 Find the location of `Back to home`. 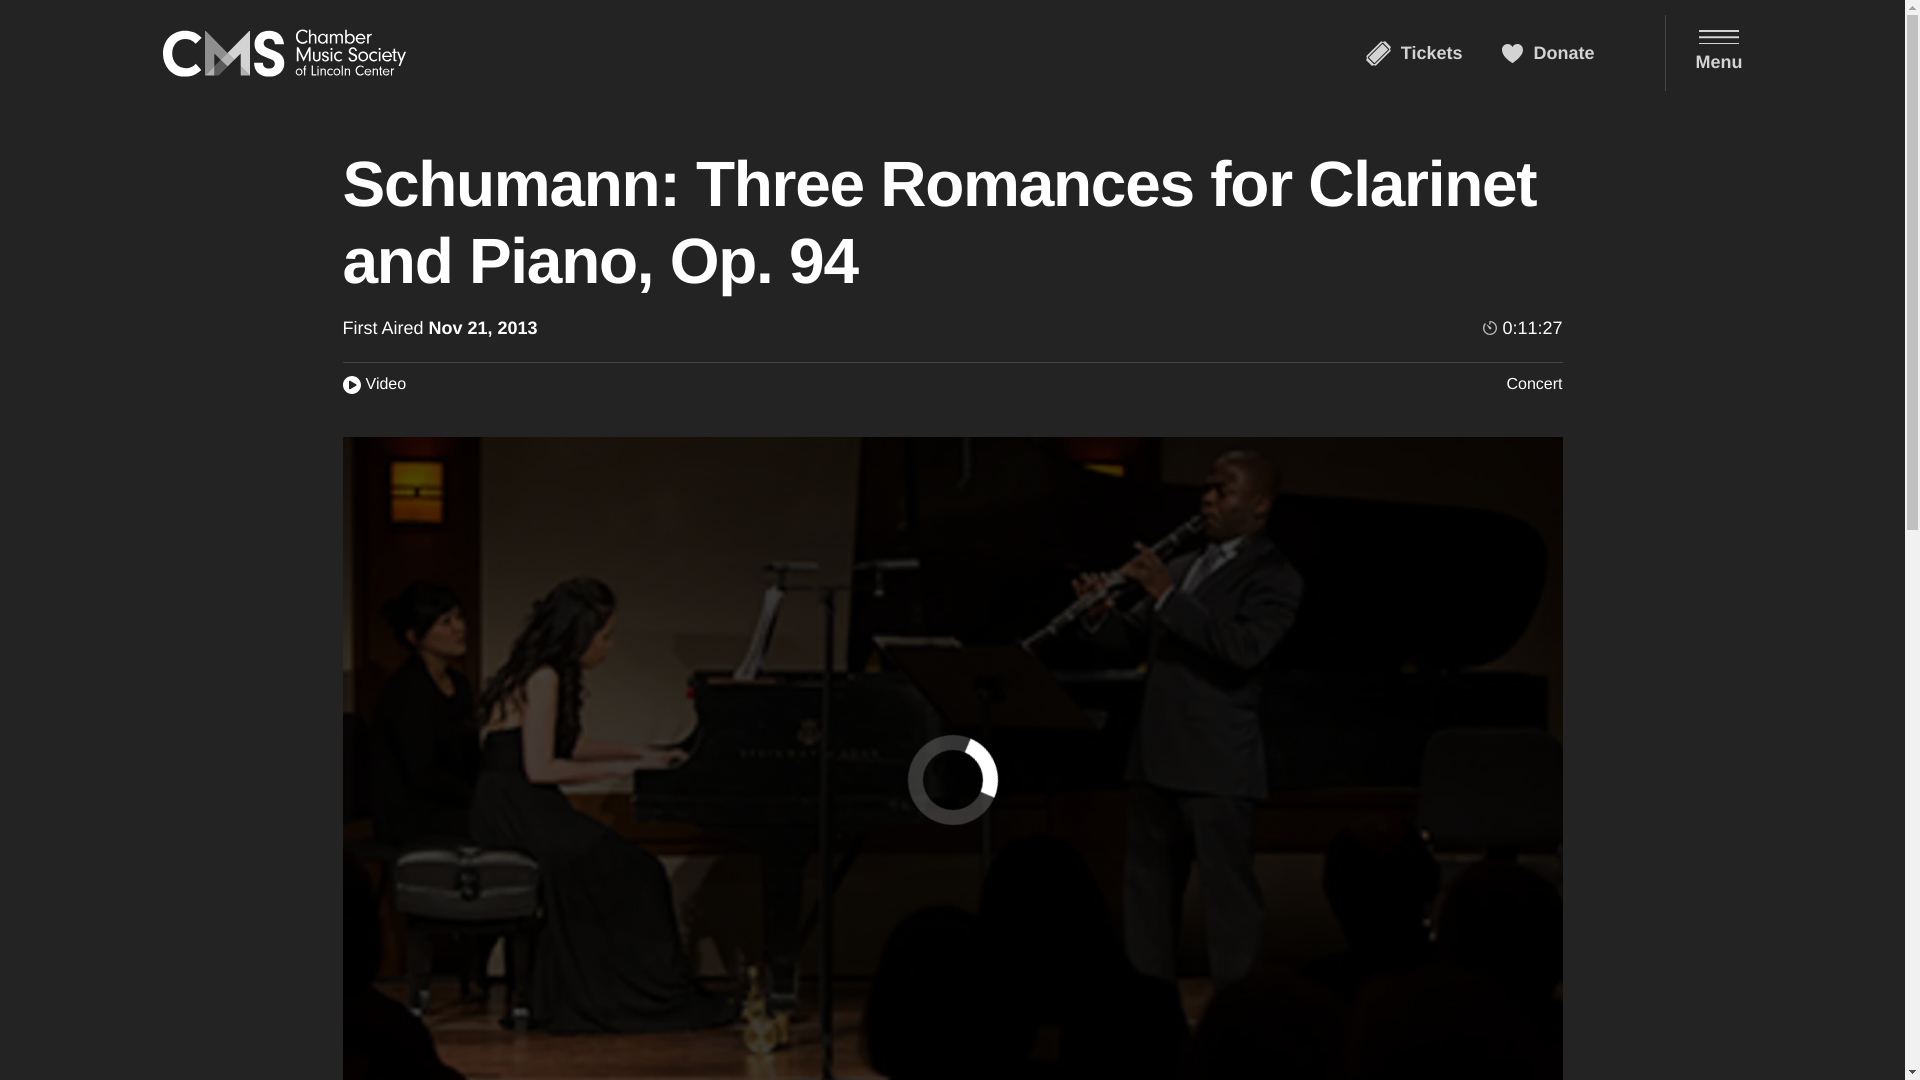

Back to home is located at coordinates (283, 52).